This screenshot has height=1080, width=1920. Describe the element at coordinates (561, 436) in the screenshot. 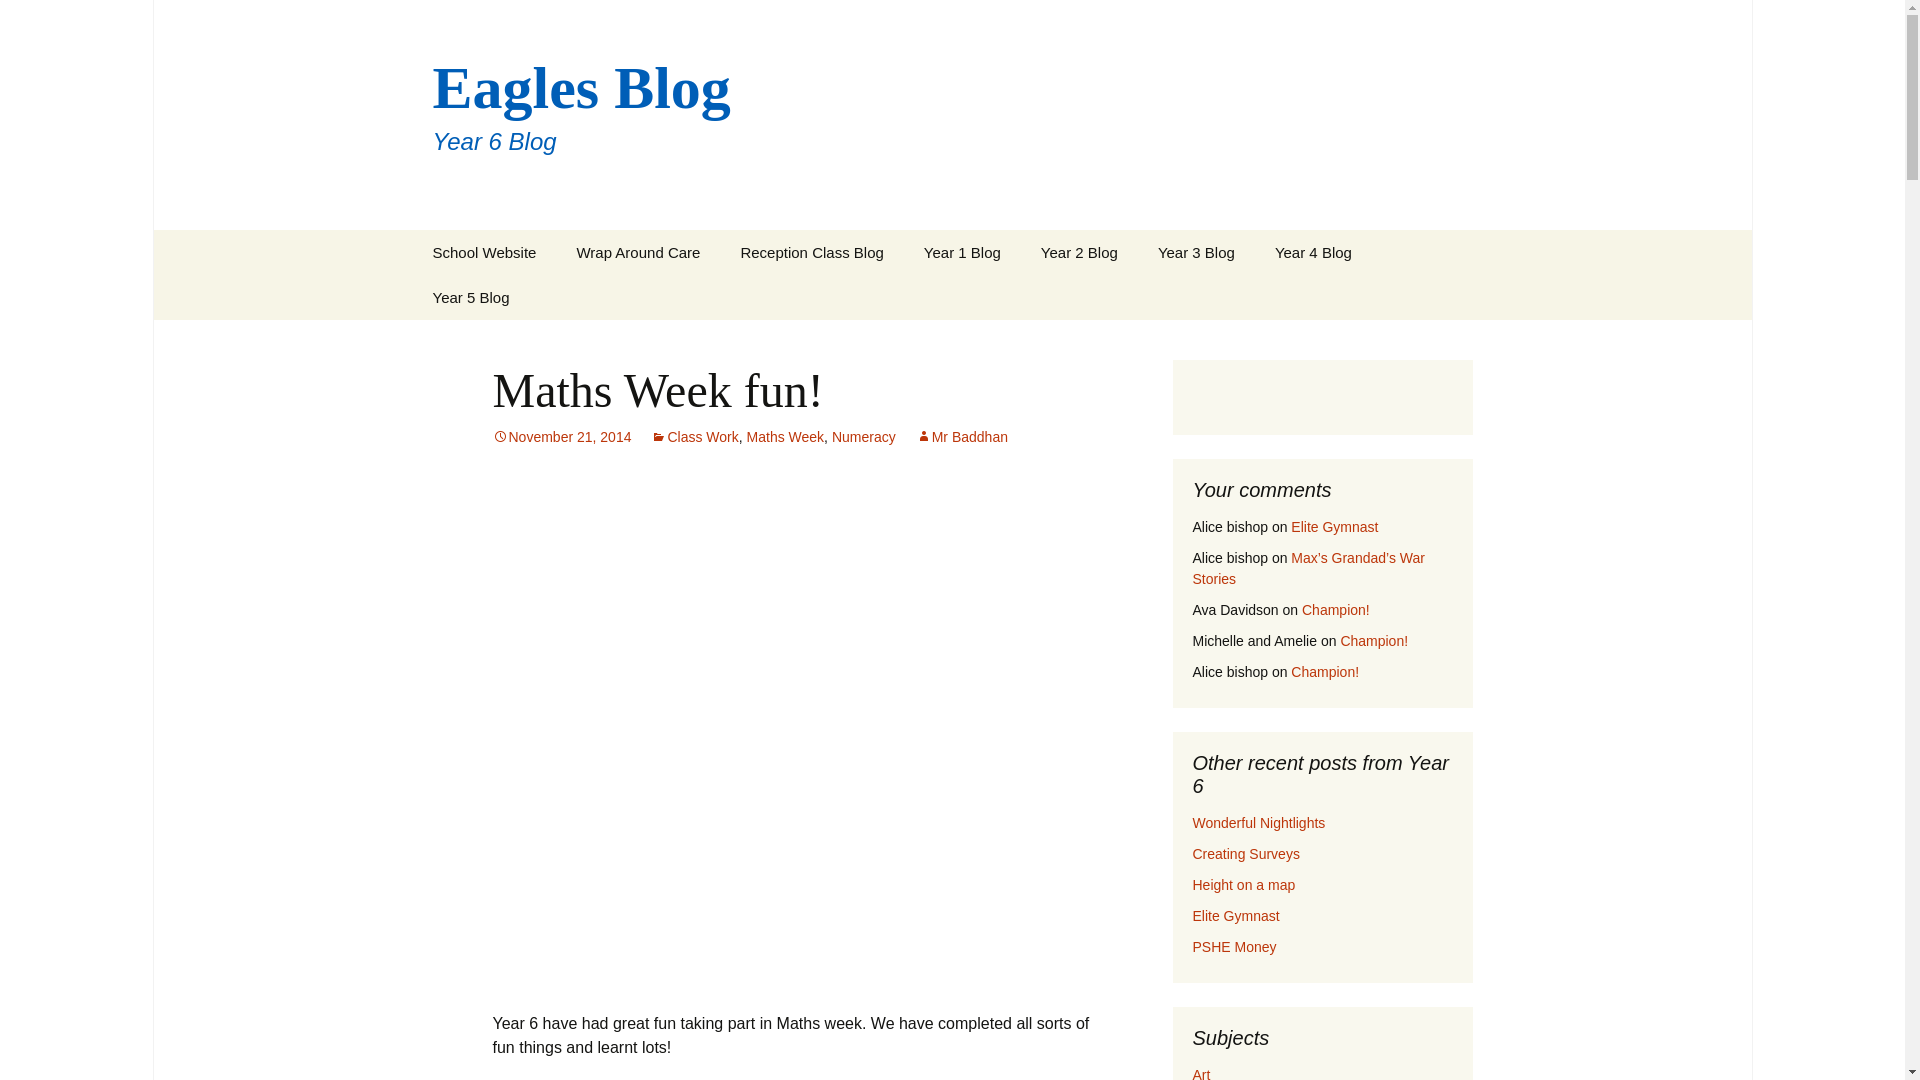

I see `November 21, 2014` at that location.